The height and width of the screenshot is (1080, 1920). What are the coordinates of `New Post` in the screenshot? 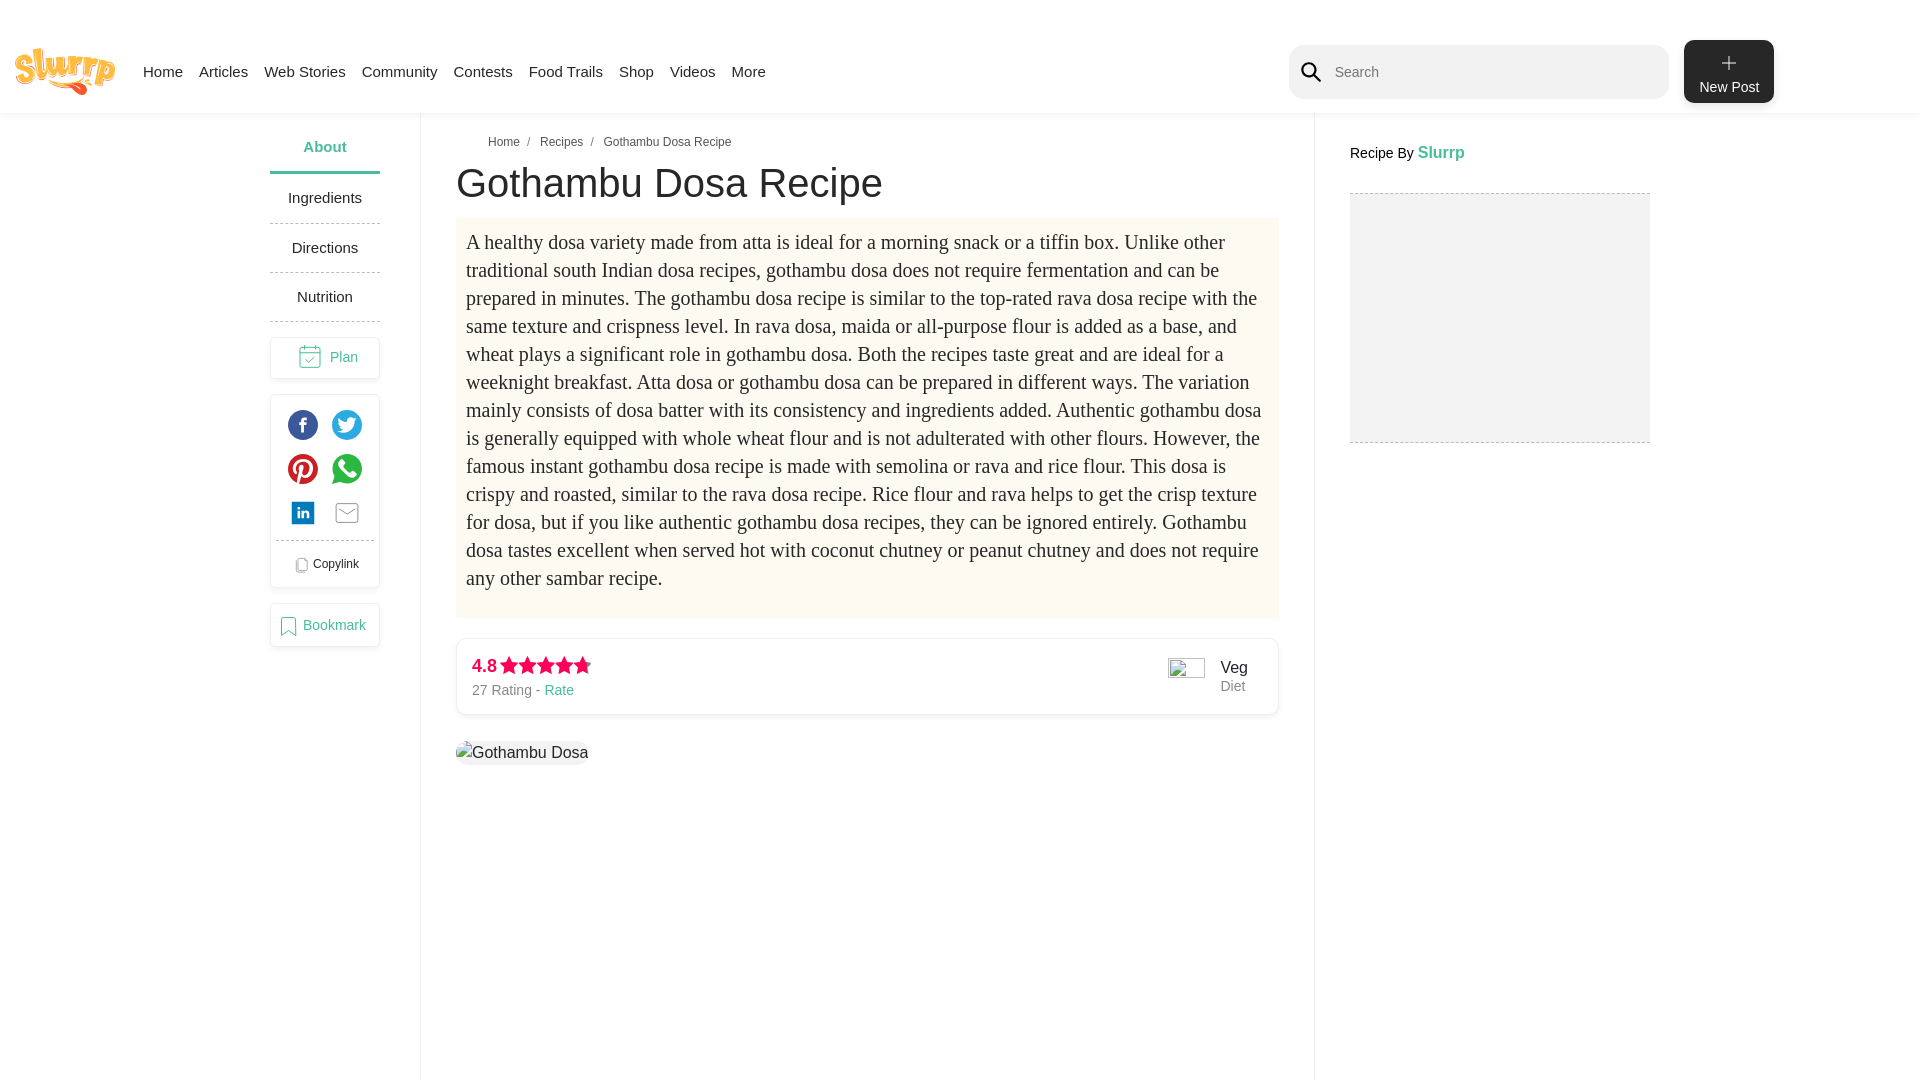 It's located at (1728, 70).